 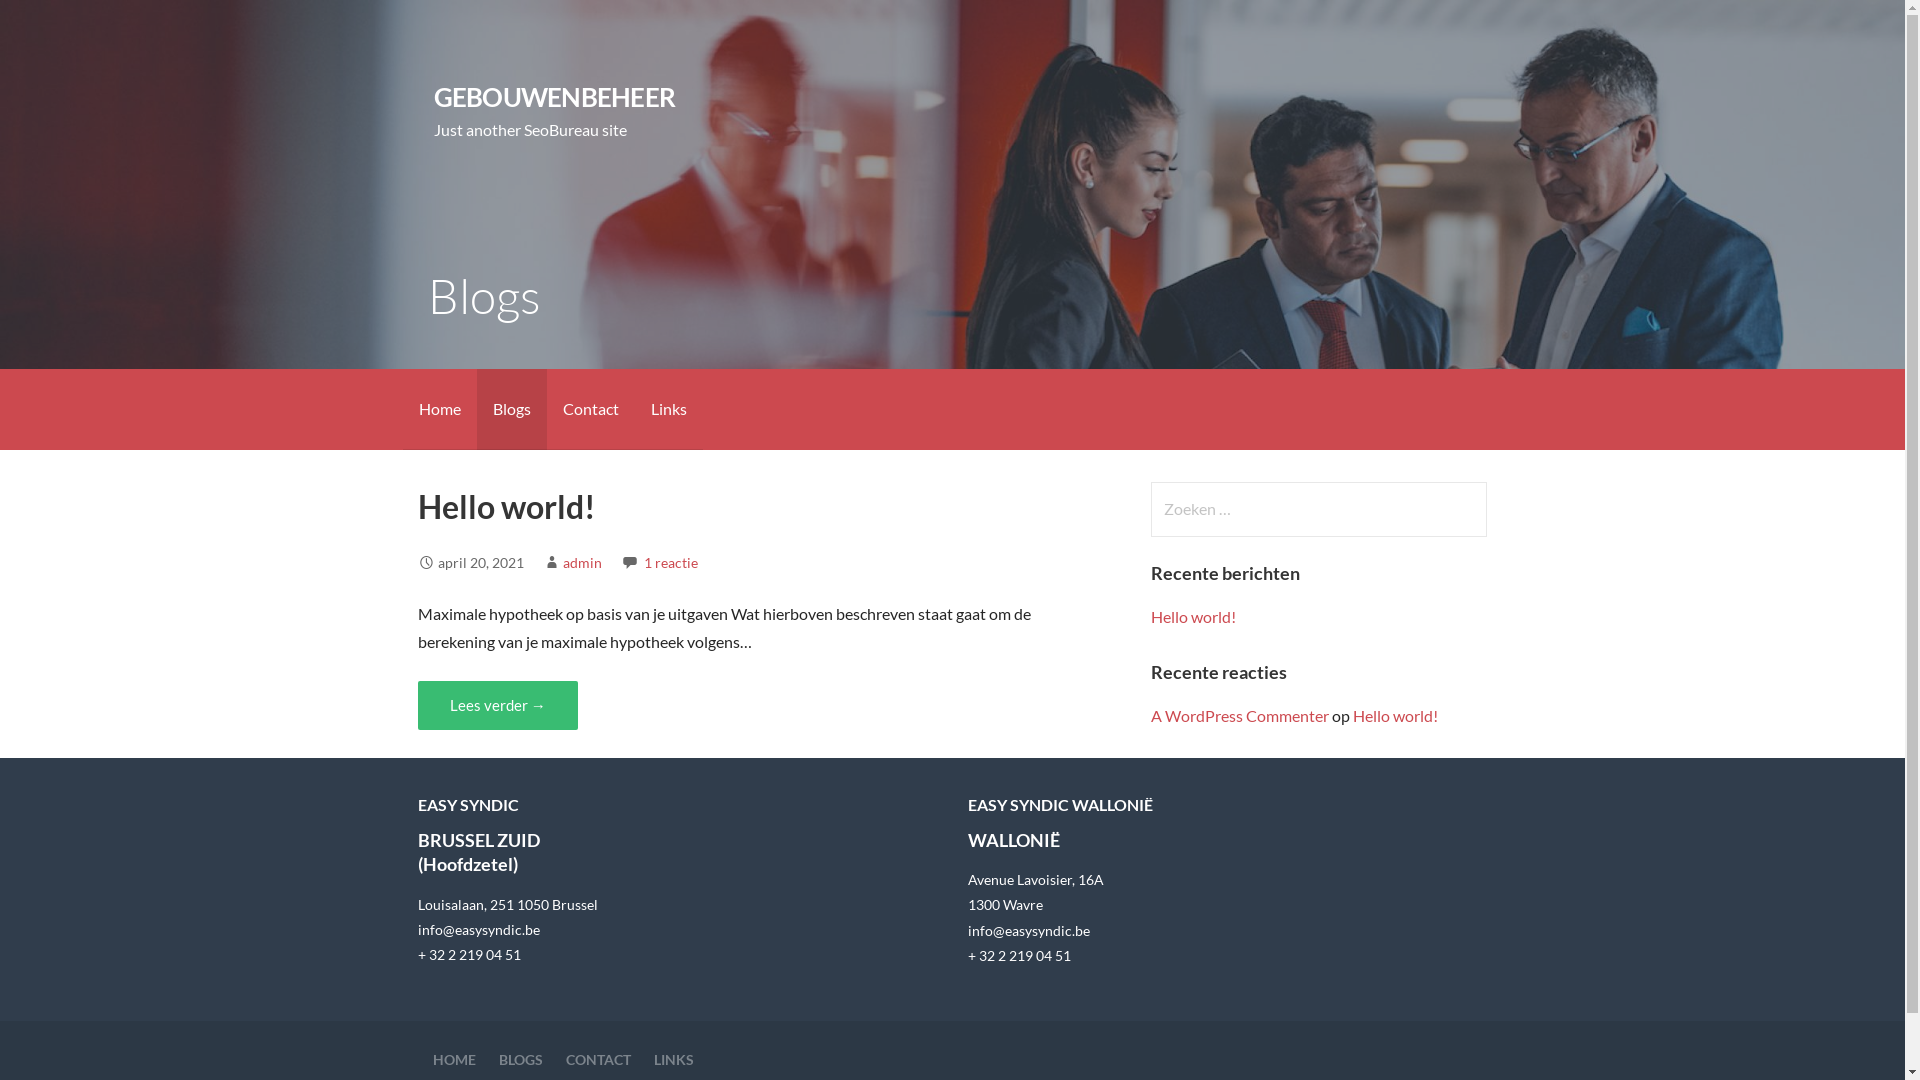 What do you see at coordinates (668, 410) in the screenshot?
I see `Links` at bounding box center [668, 410].